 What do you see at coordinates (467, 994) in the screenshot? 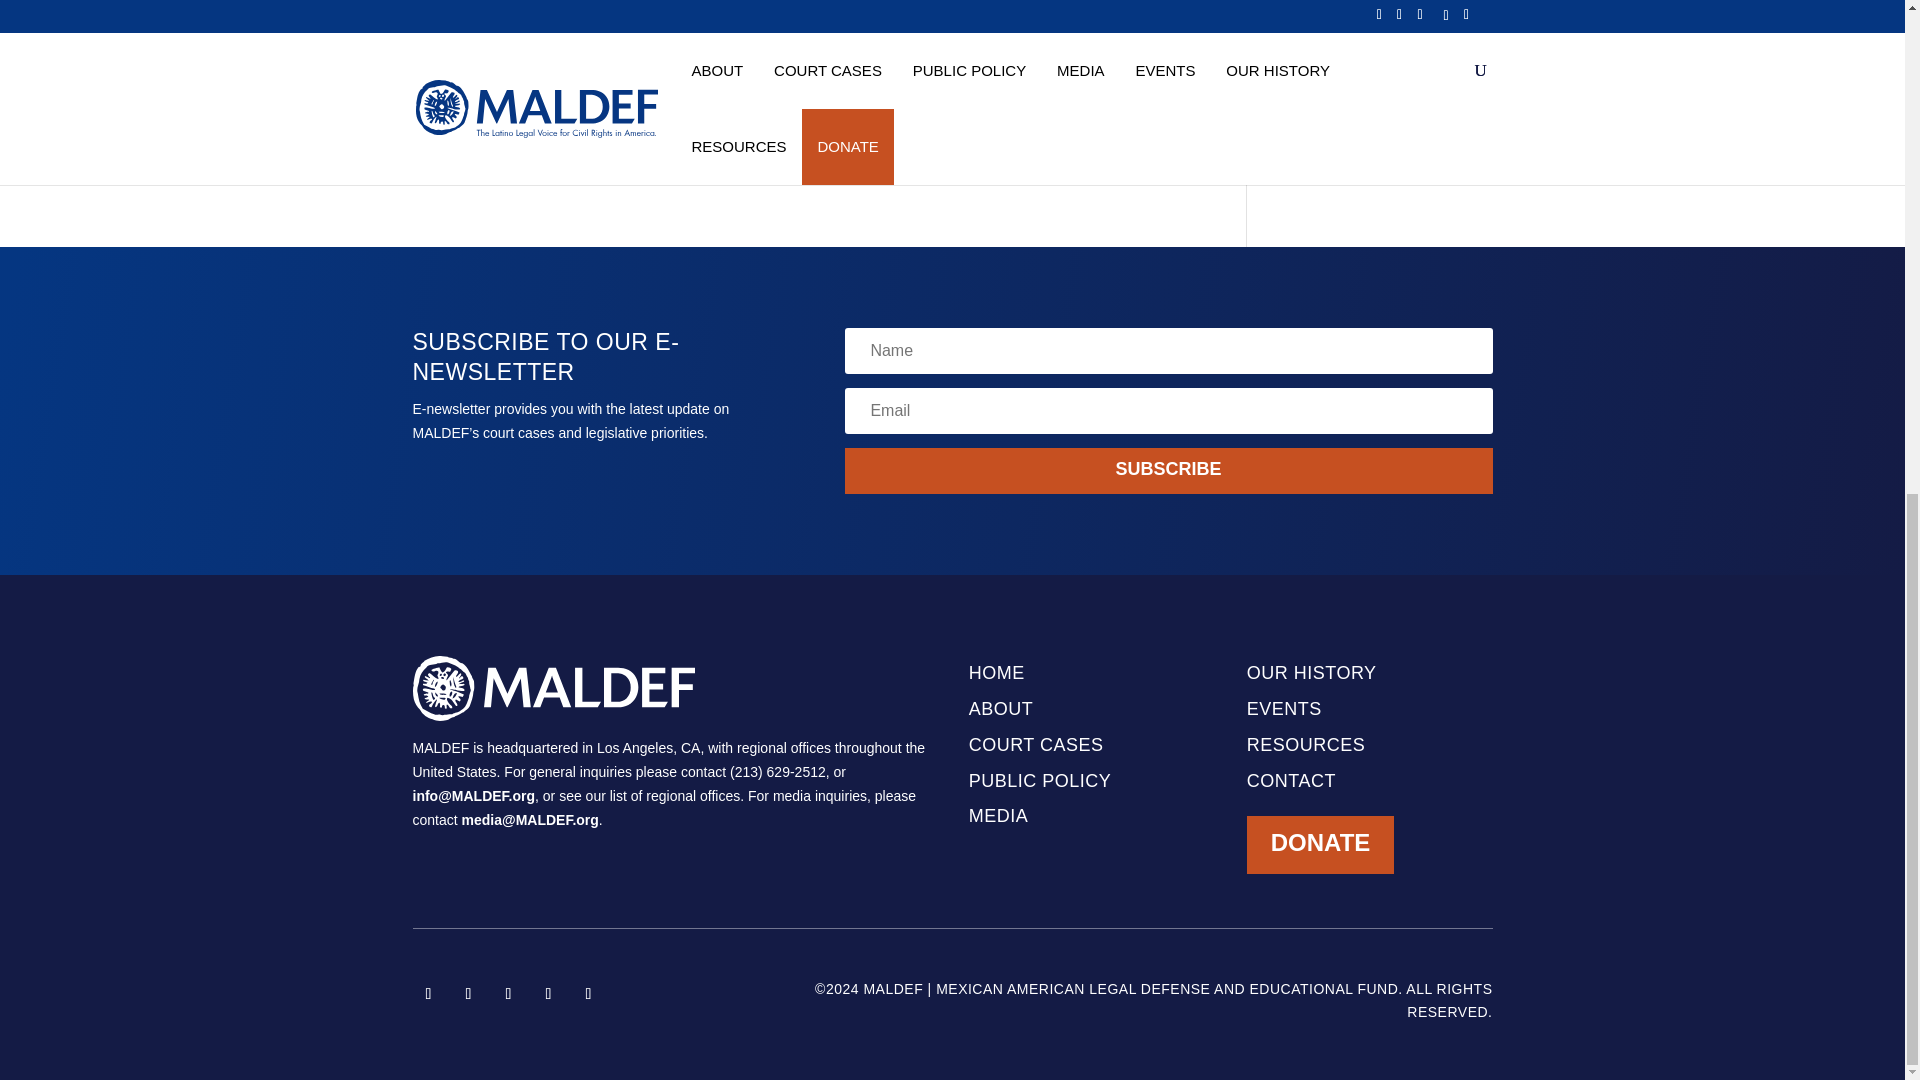
I see `Follow on X` at bounding box center [467, 994].